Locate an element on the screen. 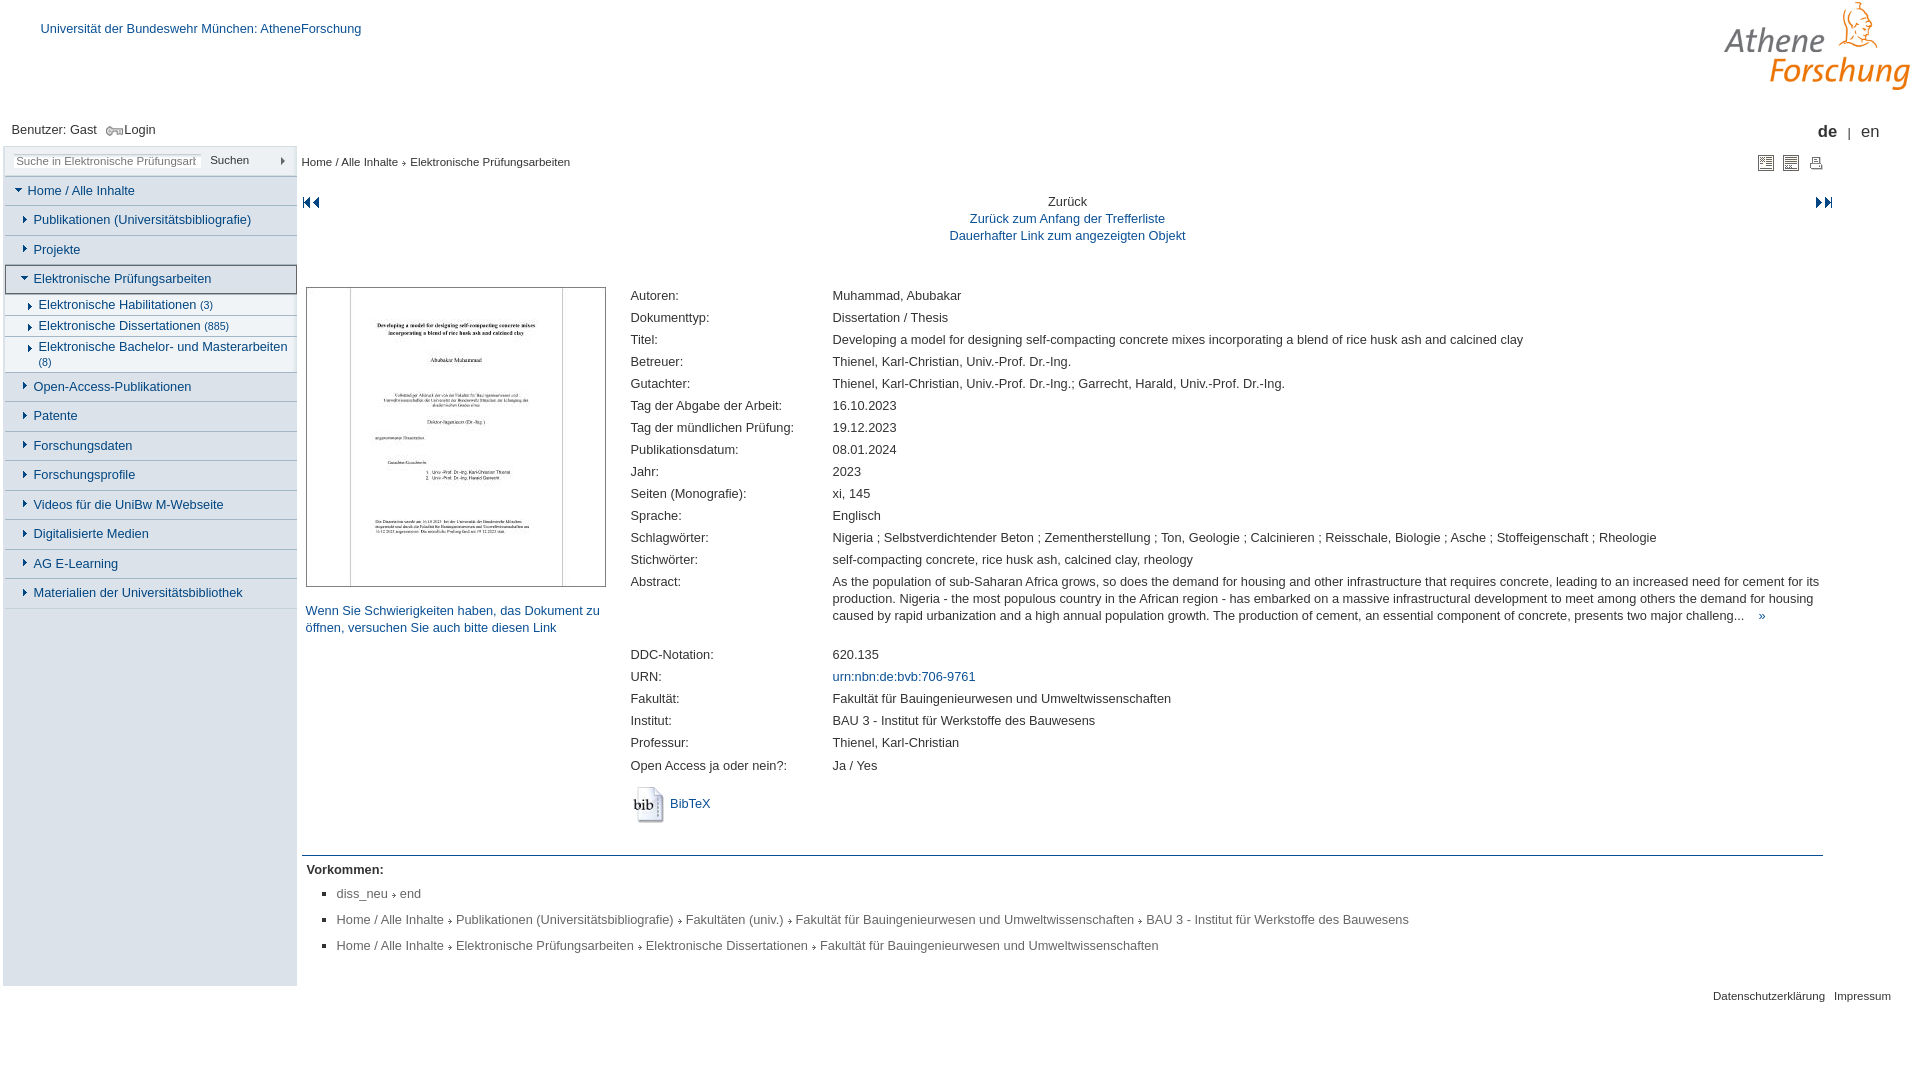  Forschungsprofile is located at coordinates (153, 476).